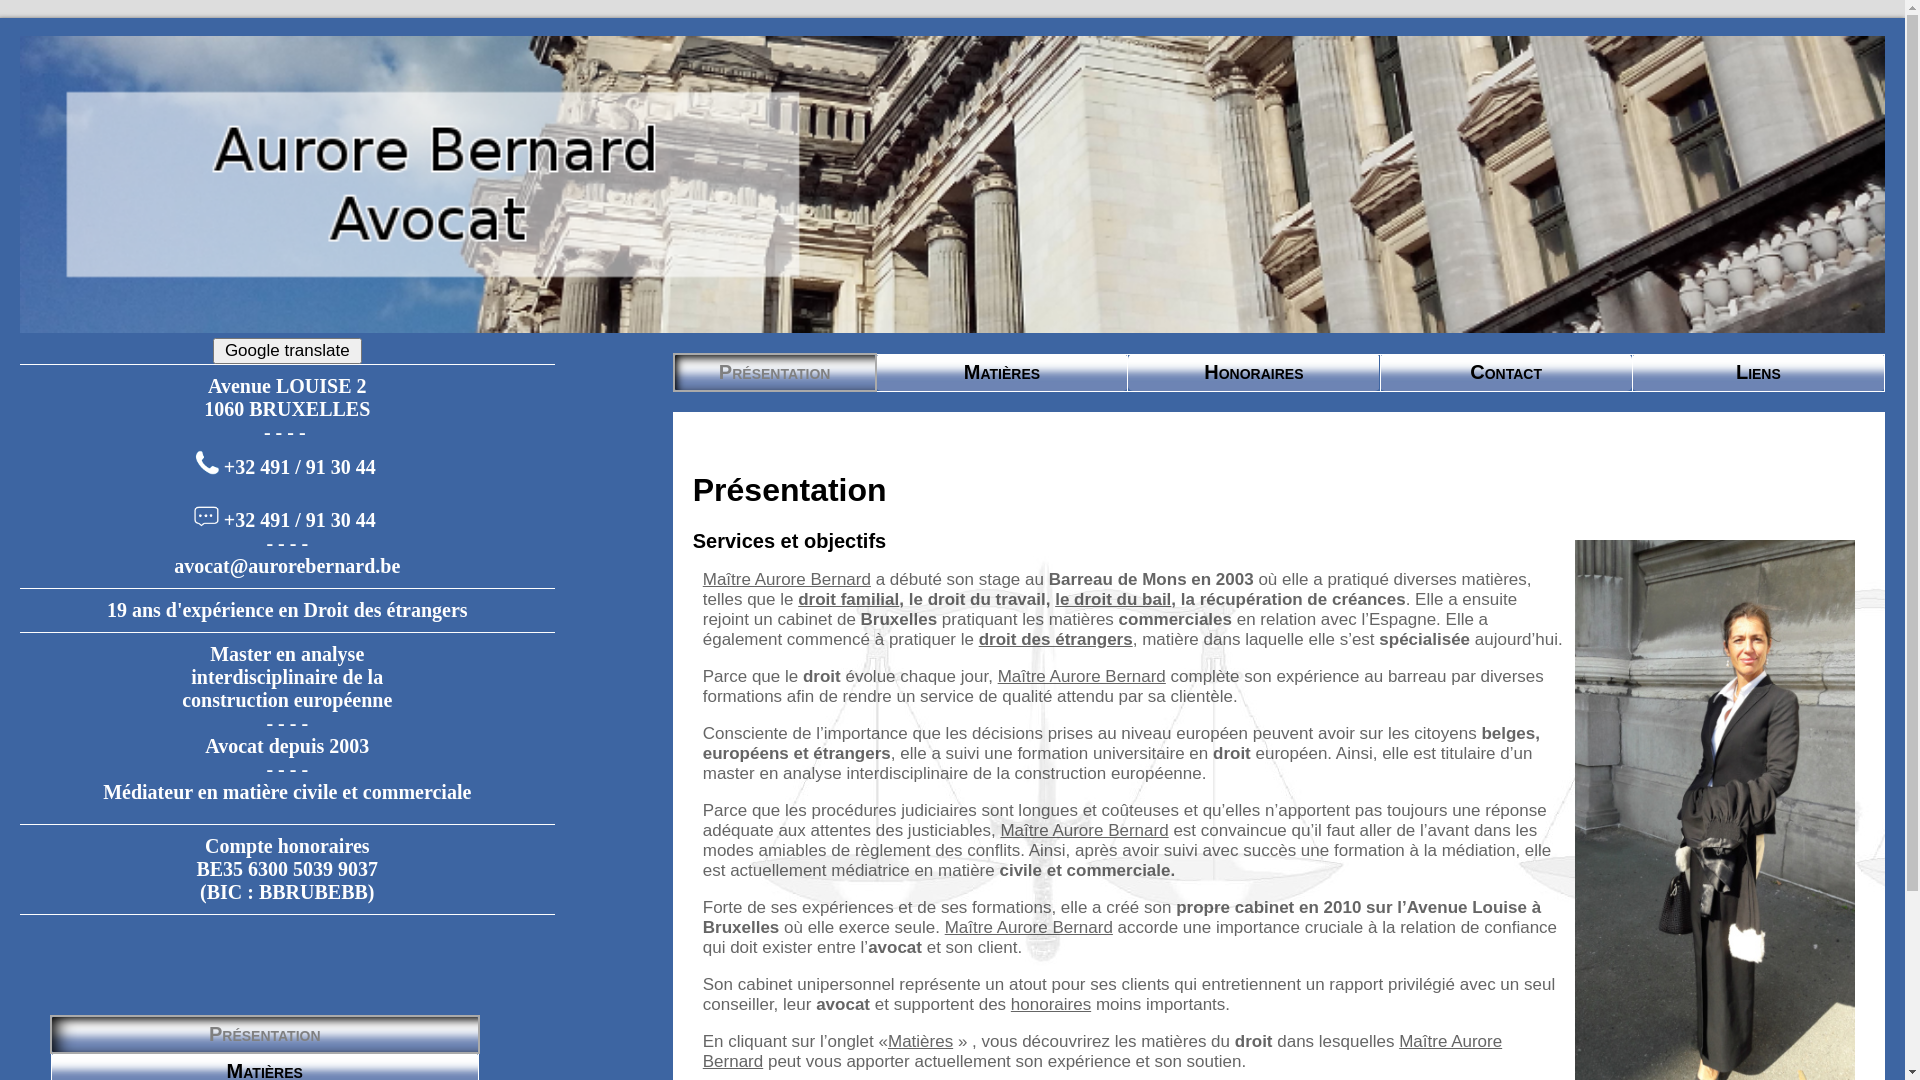 This screenshot has height=1080, width=1920. I want to click on Honoraires, so click(1254, 372).